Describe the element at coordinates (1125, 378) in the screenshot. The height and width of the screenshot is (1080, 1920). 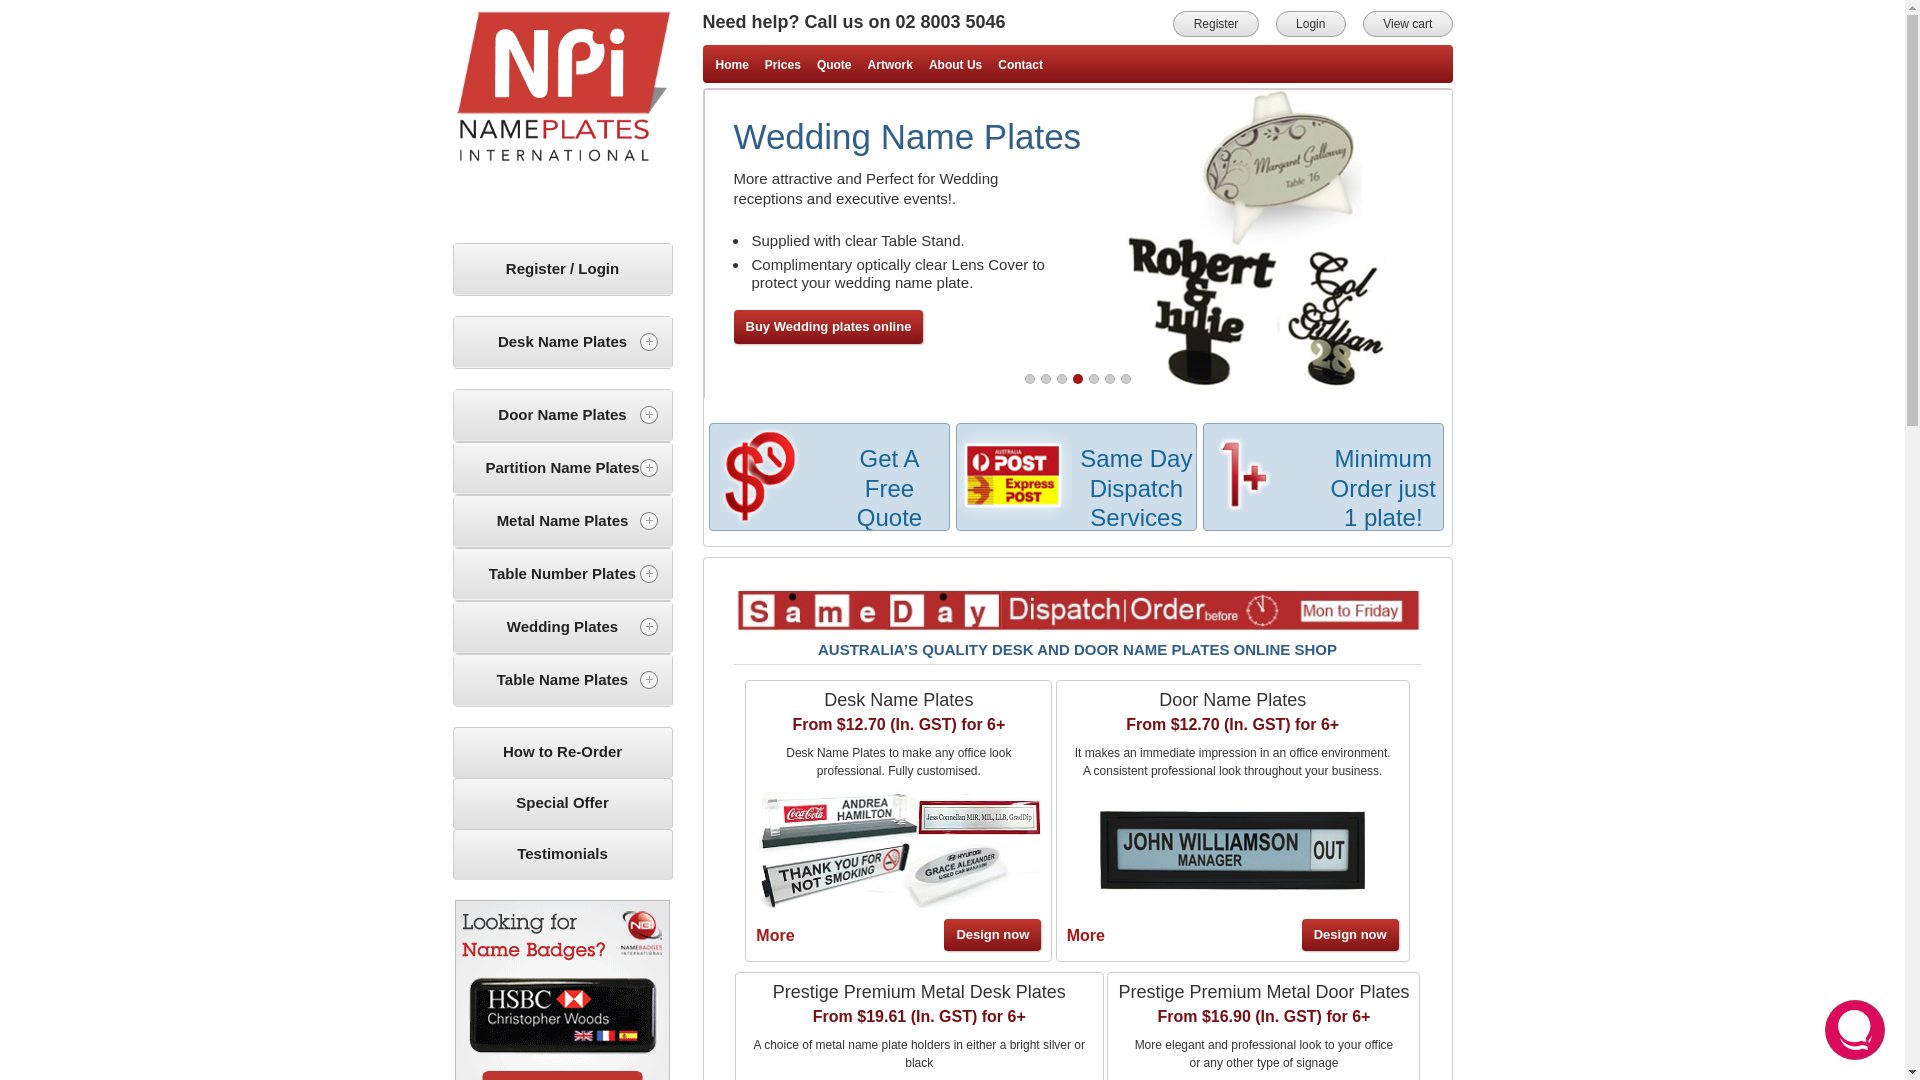
I see `7` at that location.